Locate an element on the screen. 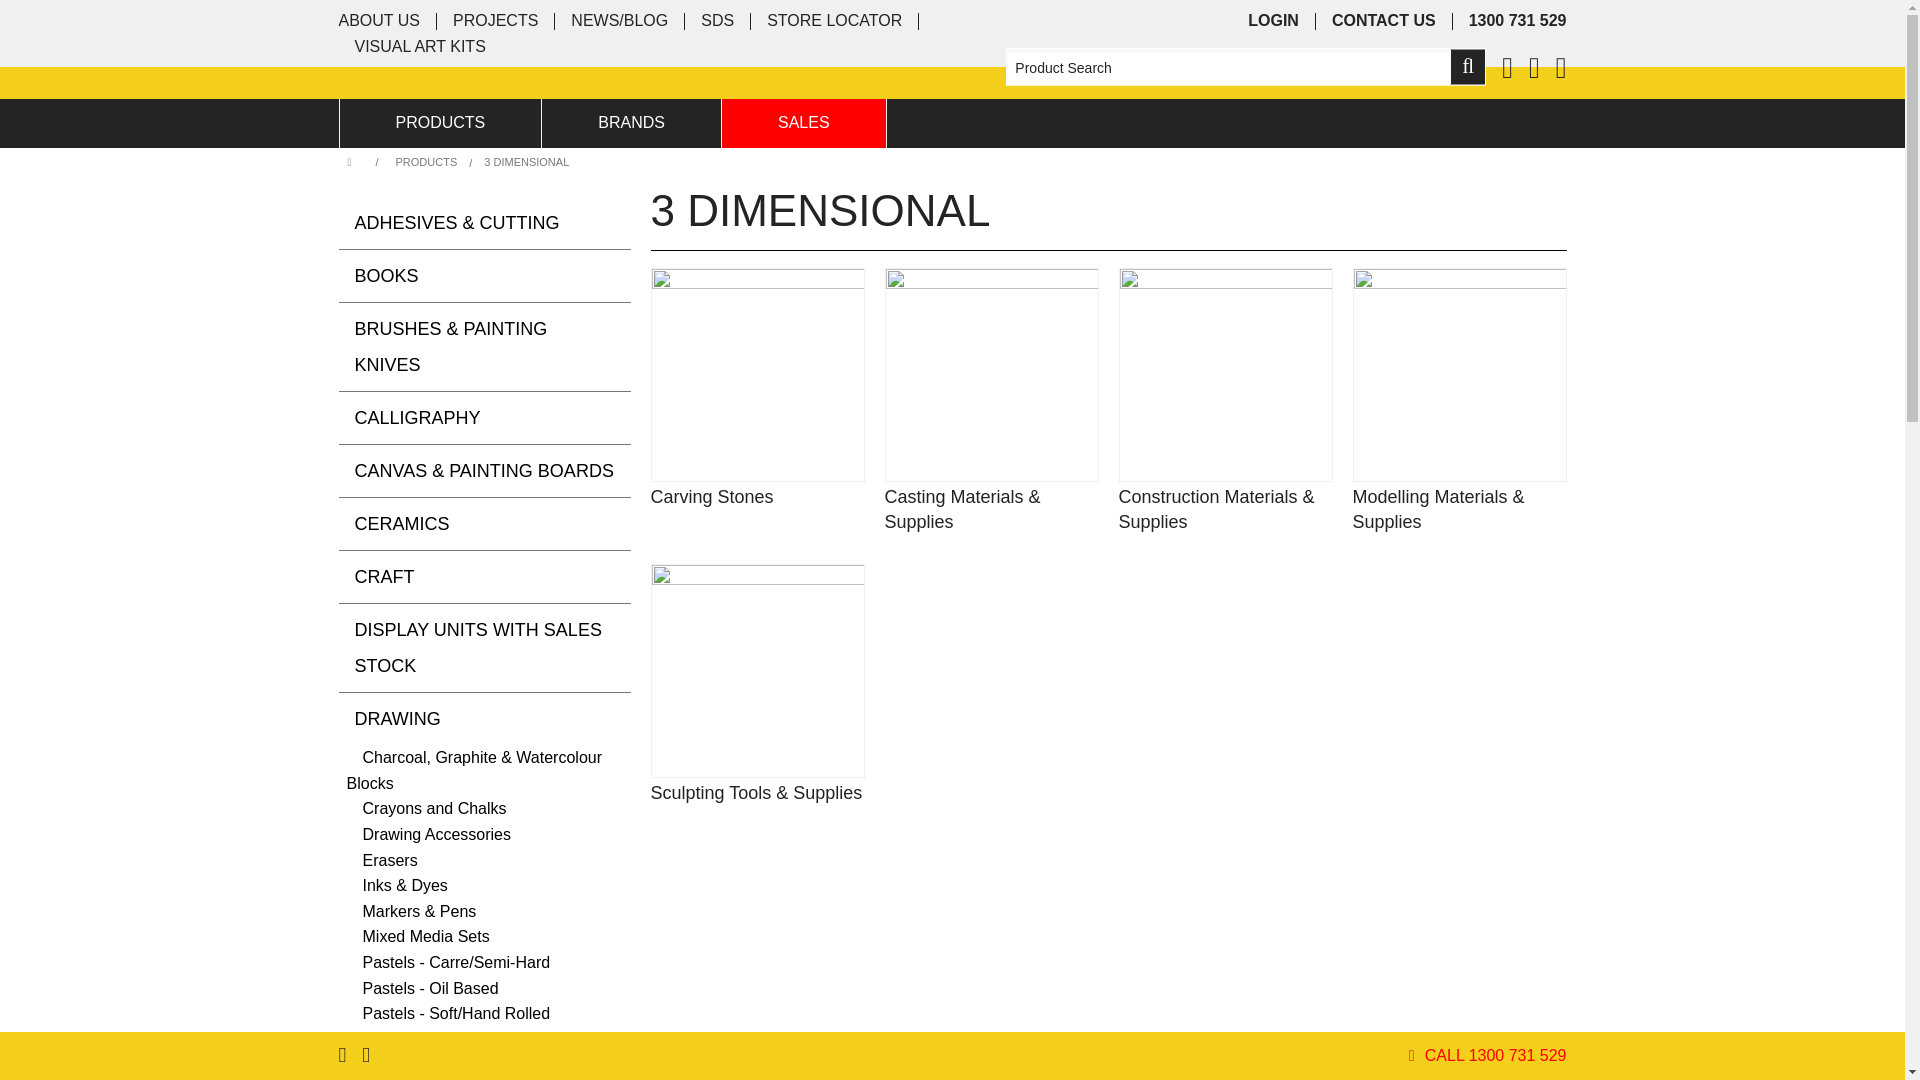 This screenshot has width=1920, height=1080. Modelling Materials & Supplies is located at coordinates (1459, 510).